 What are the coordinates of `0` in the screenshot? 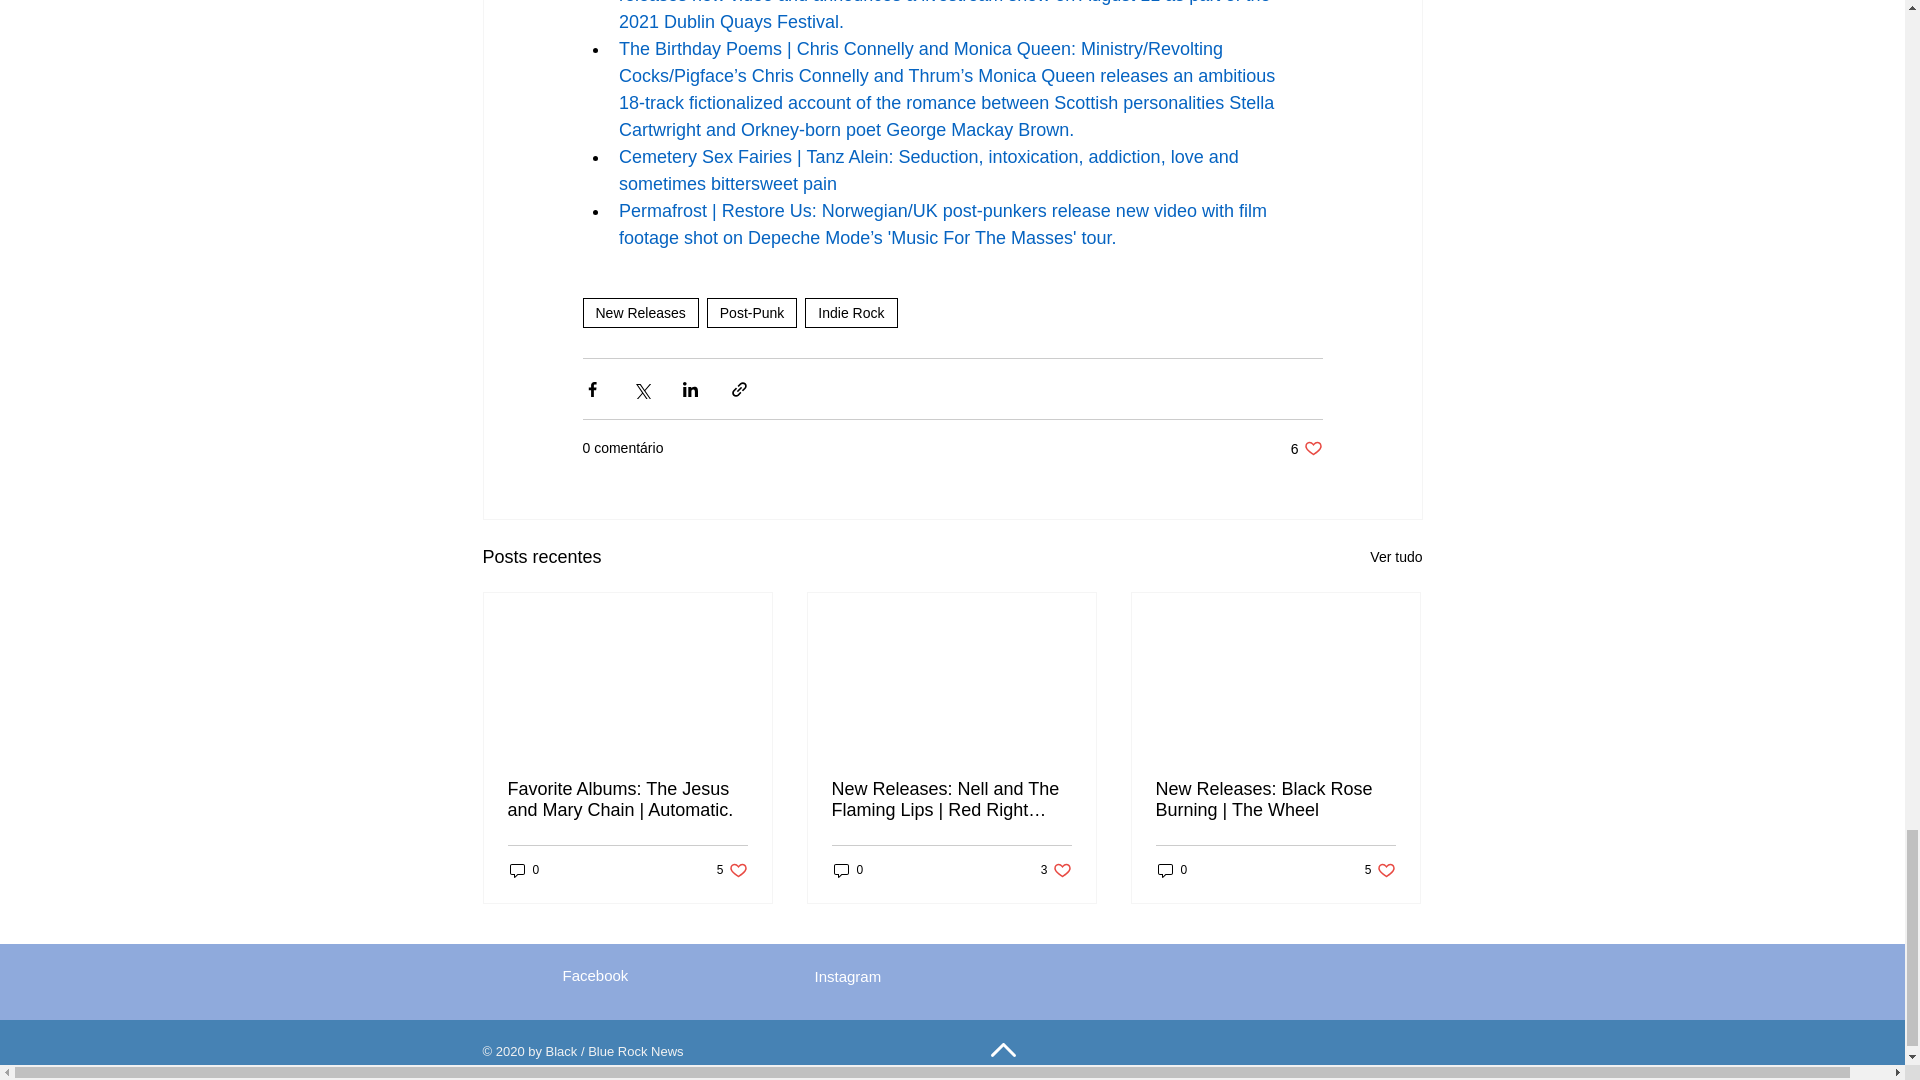 It's located at (524, 870).